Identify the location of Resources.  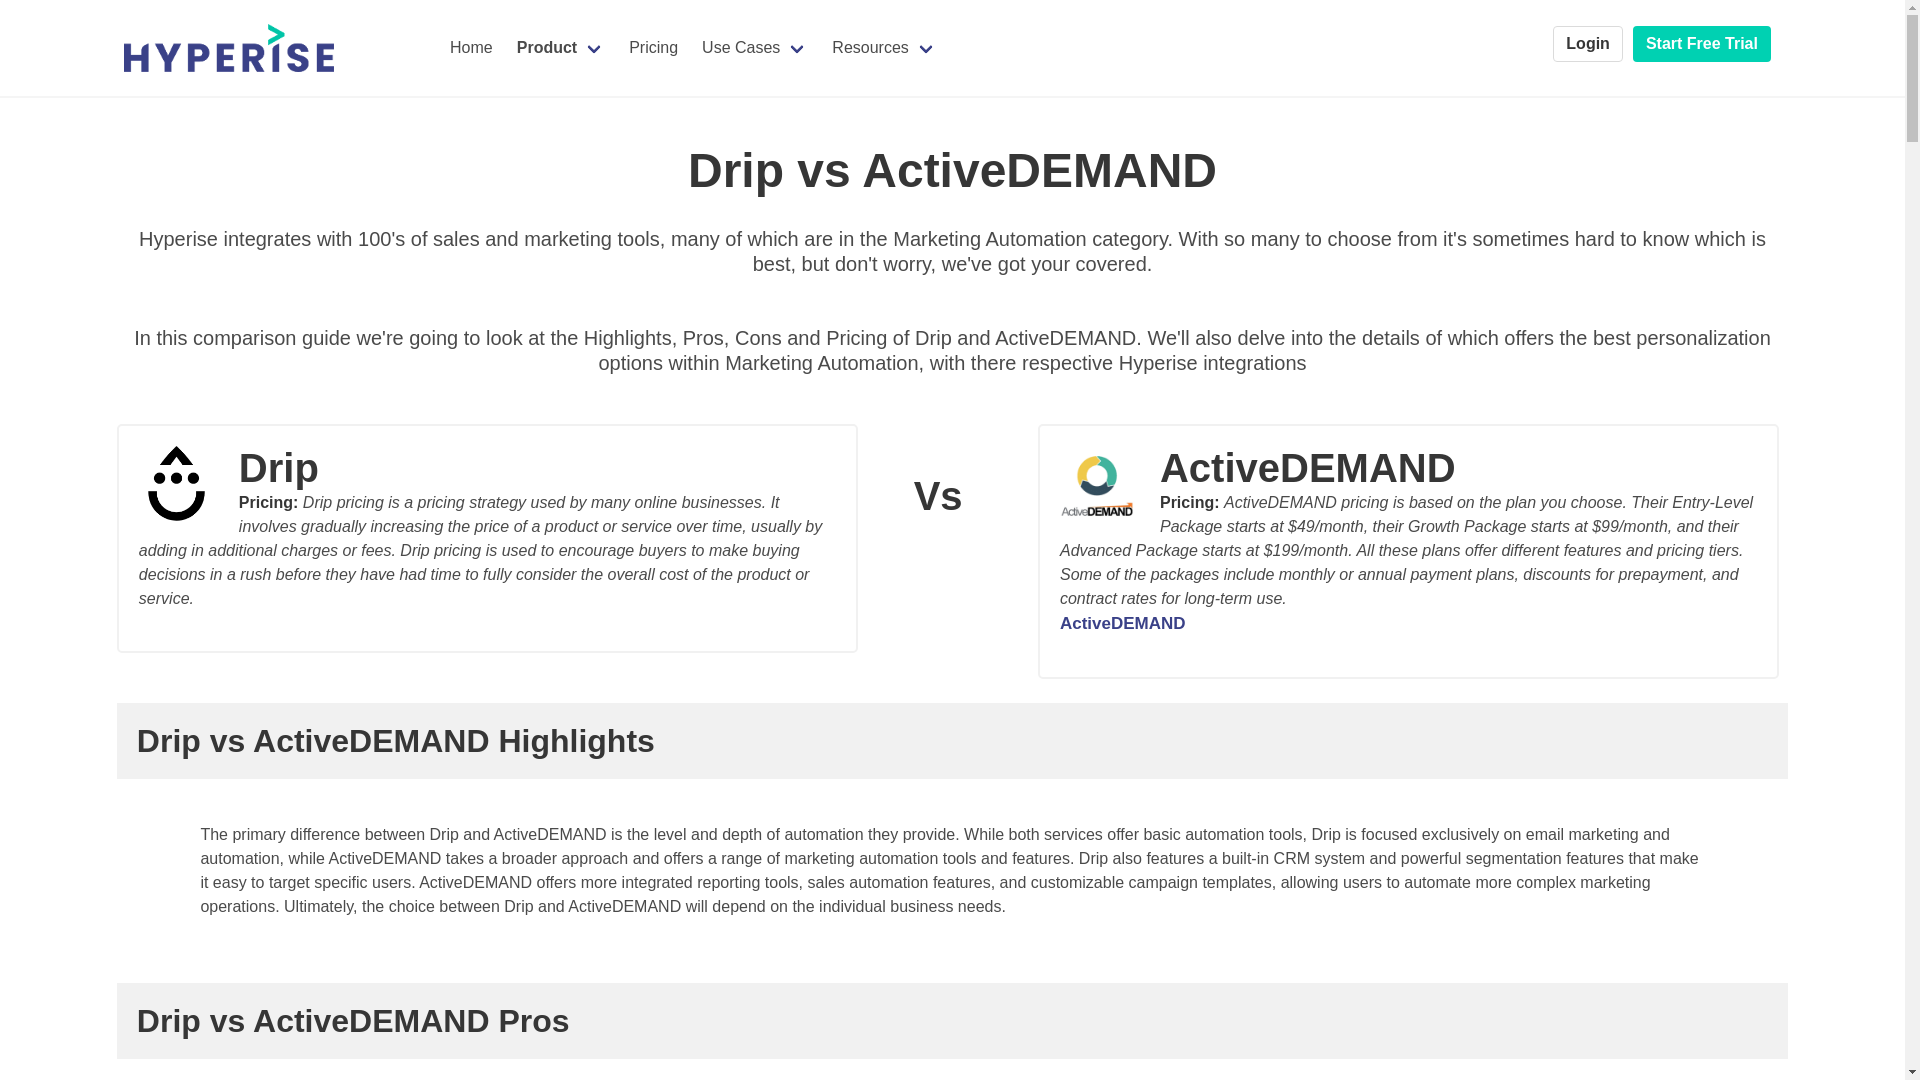
(884, 48).